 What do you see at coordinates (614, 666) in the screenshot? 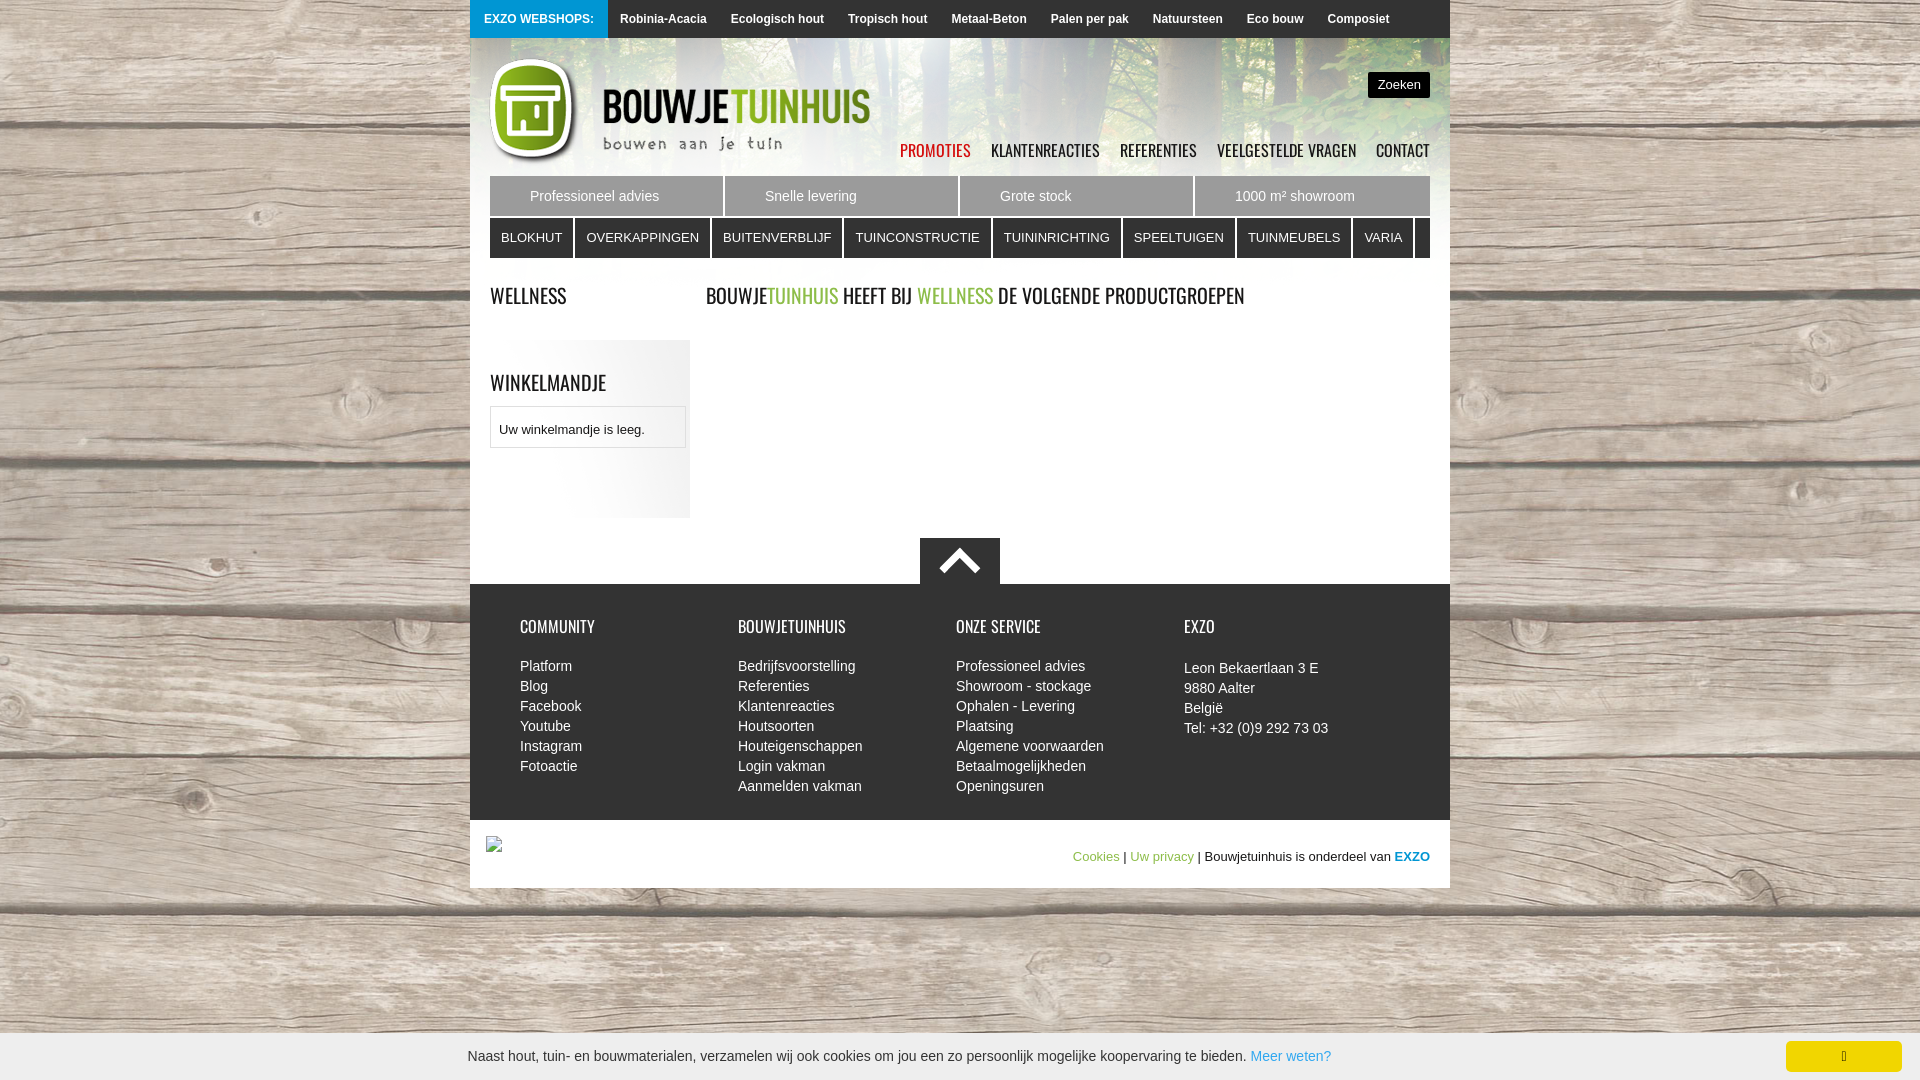
I see `Platform` at bounding box center [614, 666].